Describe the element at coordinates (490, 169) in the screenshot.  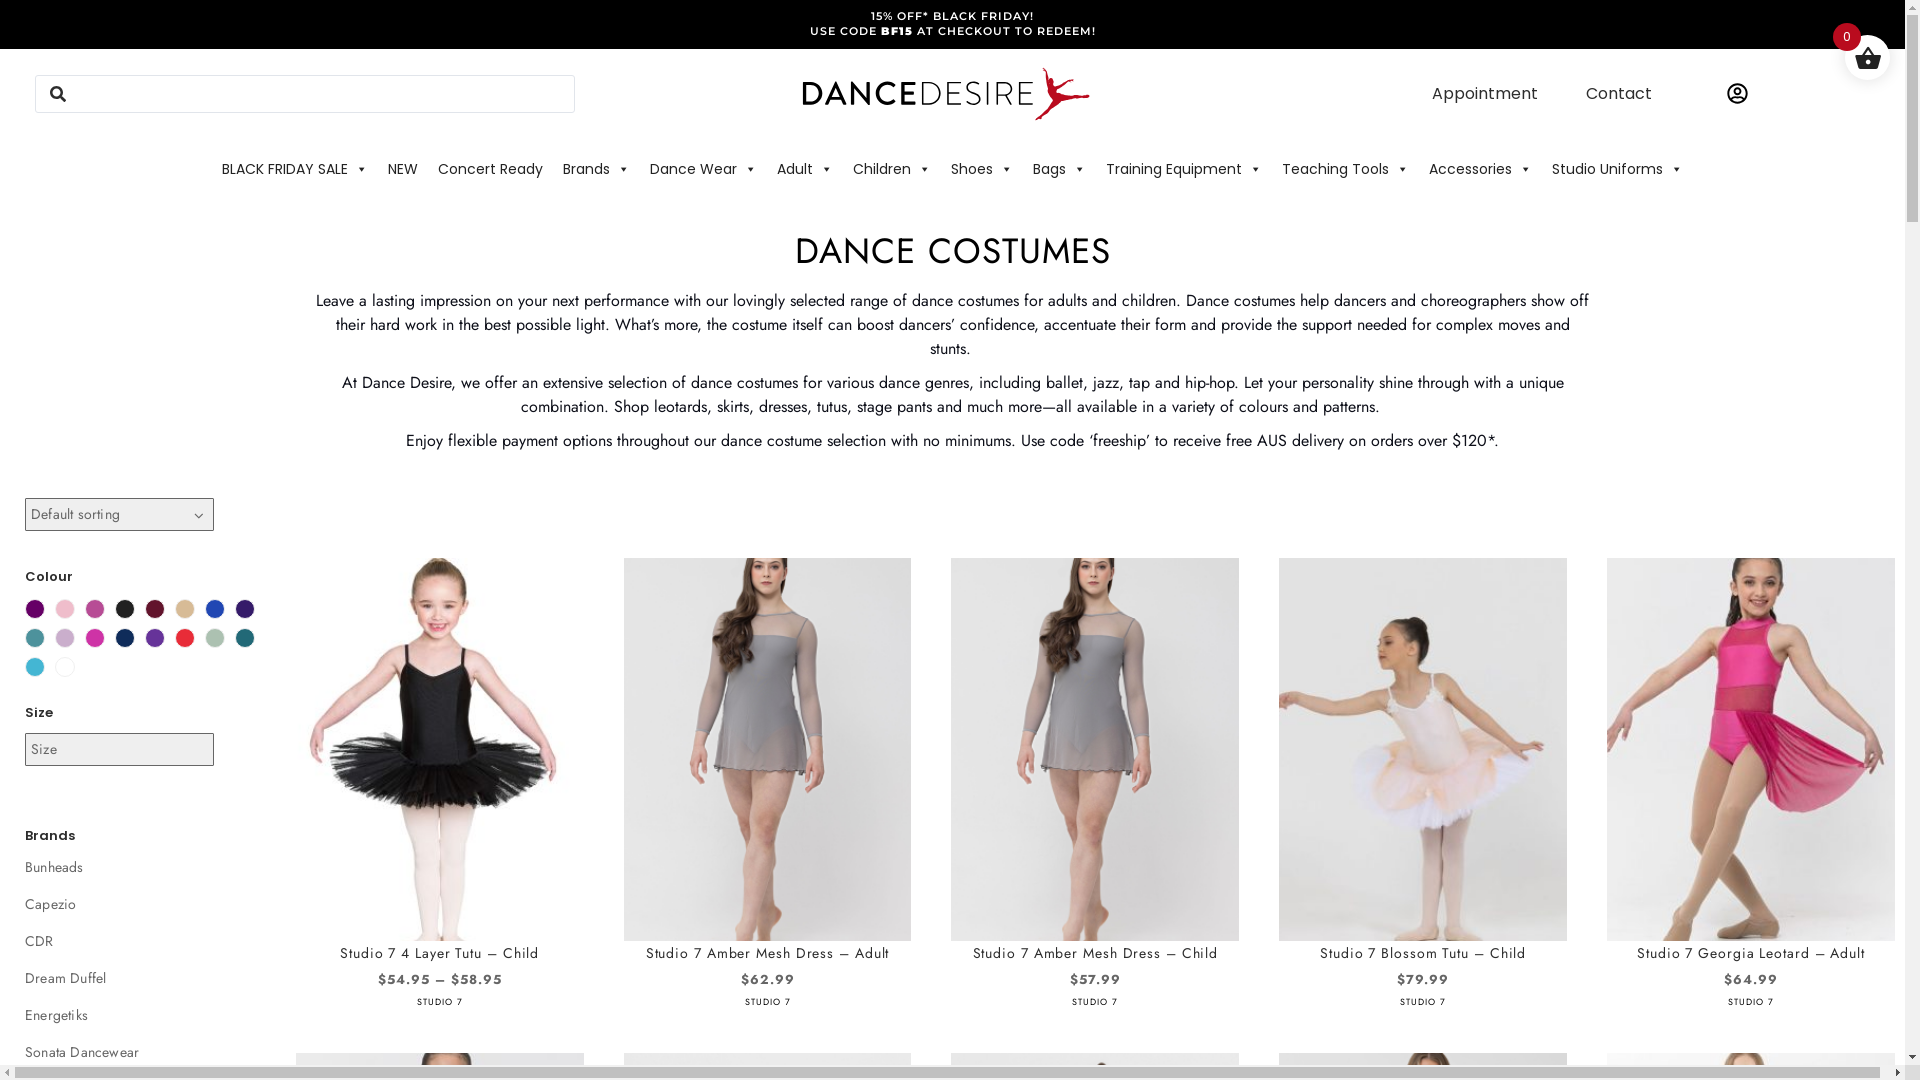
I see `Concert Ready` at that location.